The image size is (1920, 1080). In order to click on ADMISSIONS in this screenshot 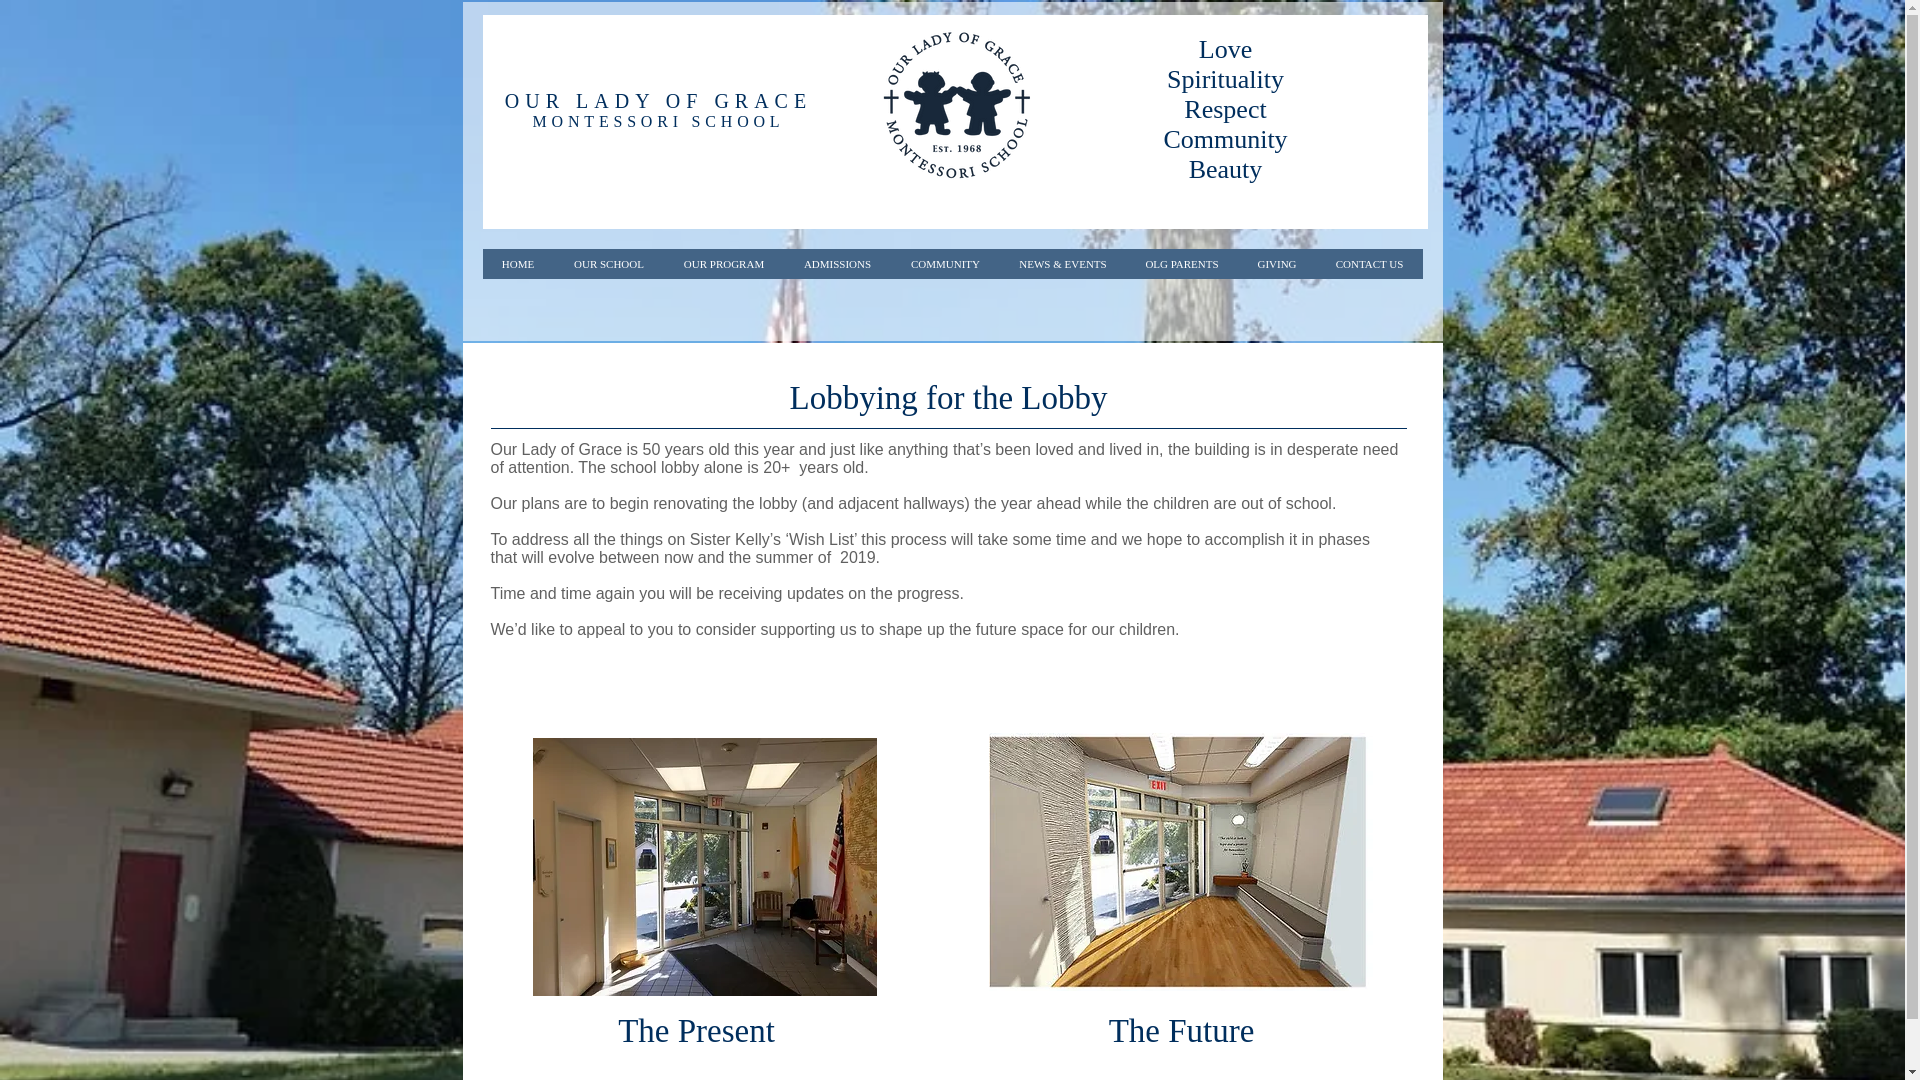, I will do `click(836, 264)`.